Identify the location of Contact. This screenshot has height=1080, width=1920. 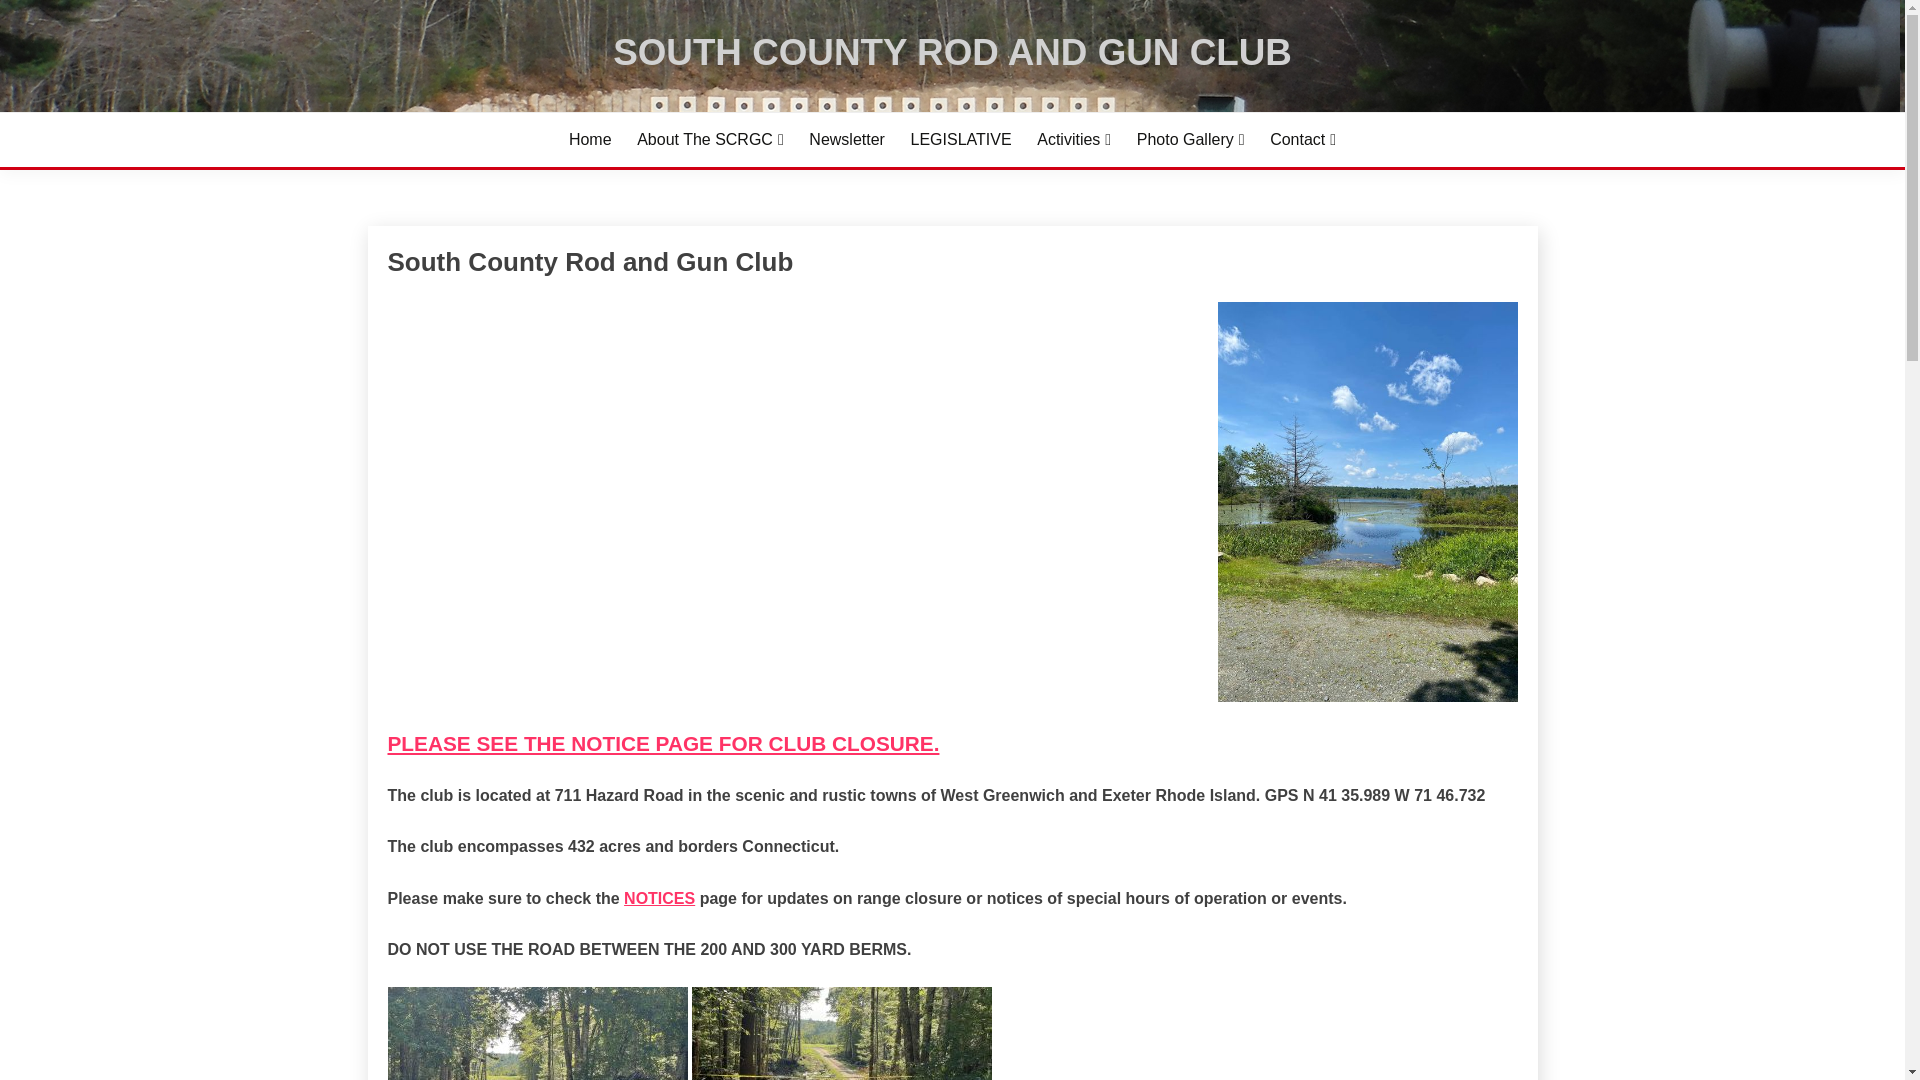
(1302, 140).